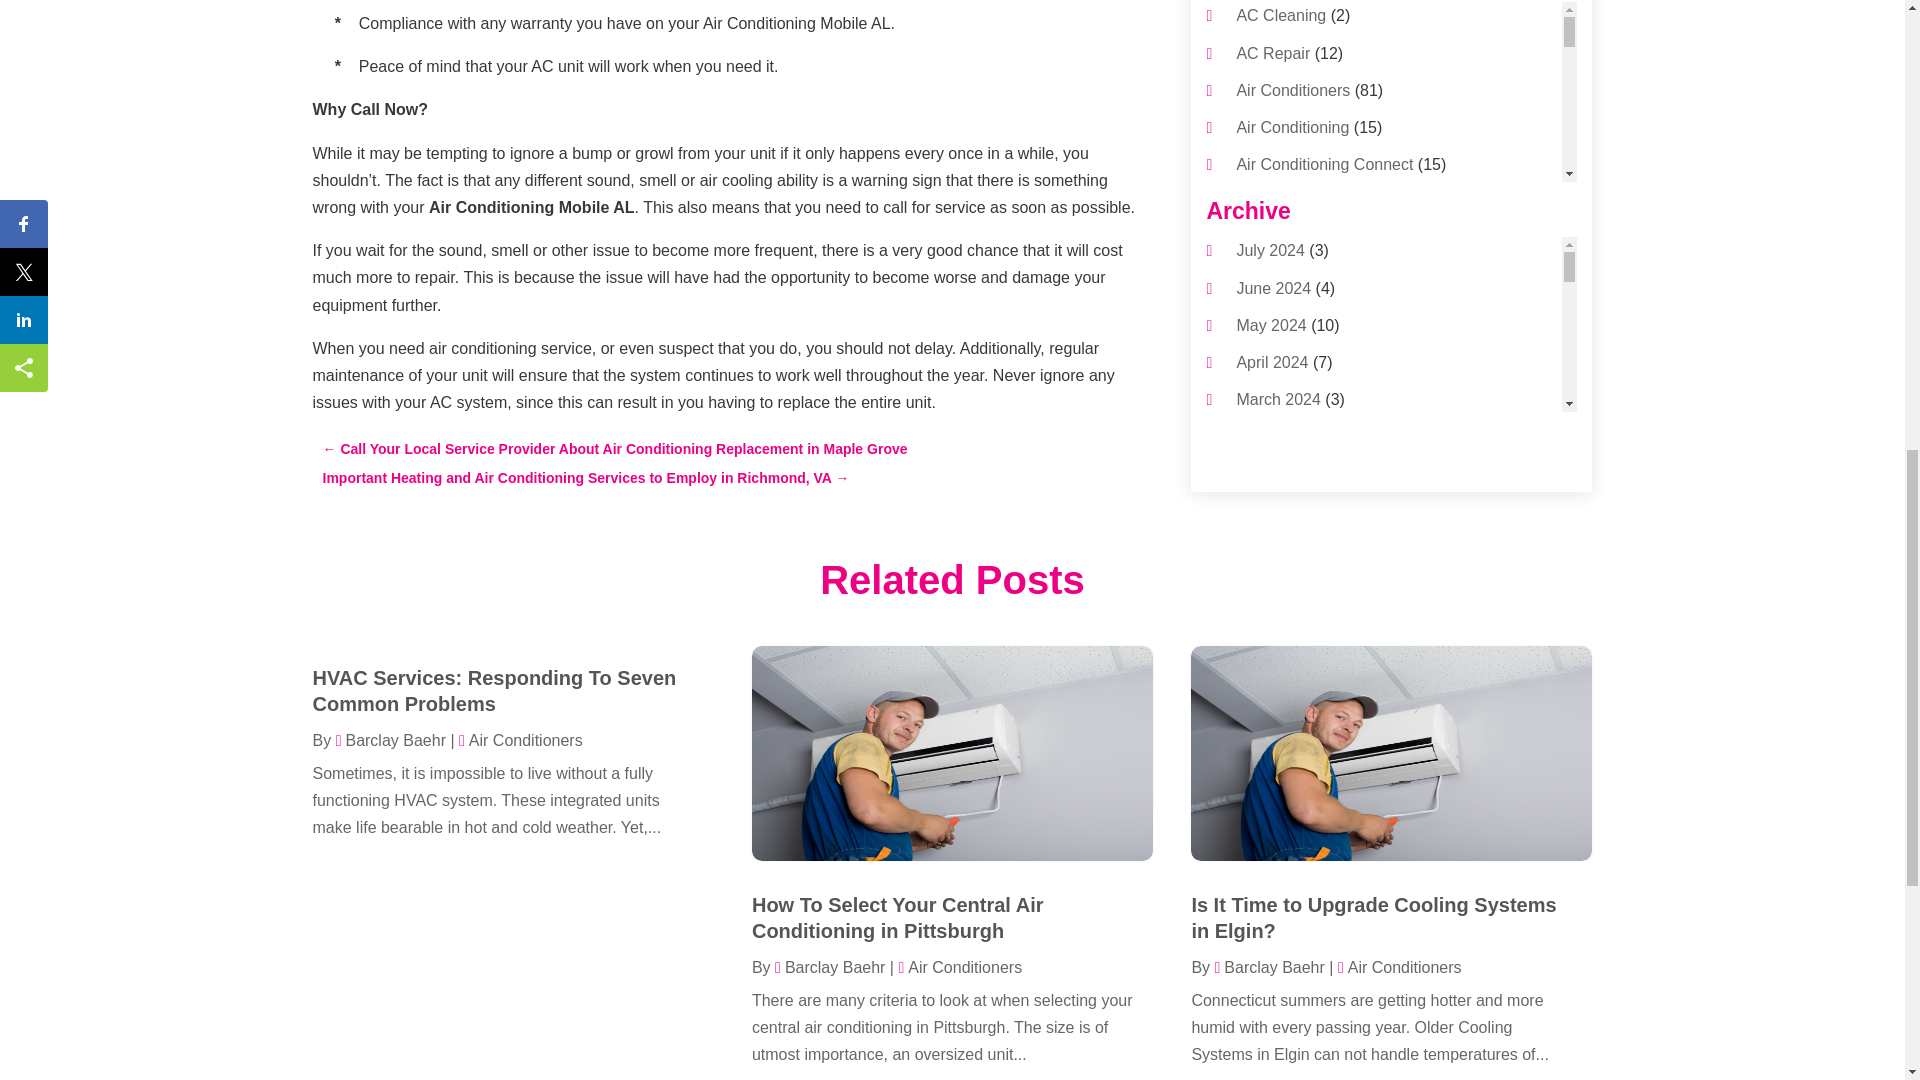 Image resolution: width=1920 pixels, height=1080 pixels. Describe the element at coordinates (1336, 201) in the screenshot. I see `Air Conditioning Contractors` at that location.